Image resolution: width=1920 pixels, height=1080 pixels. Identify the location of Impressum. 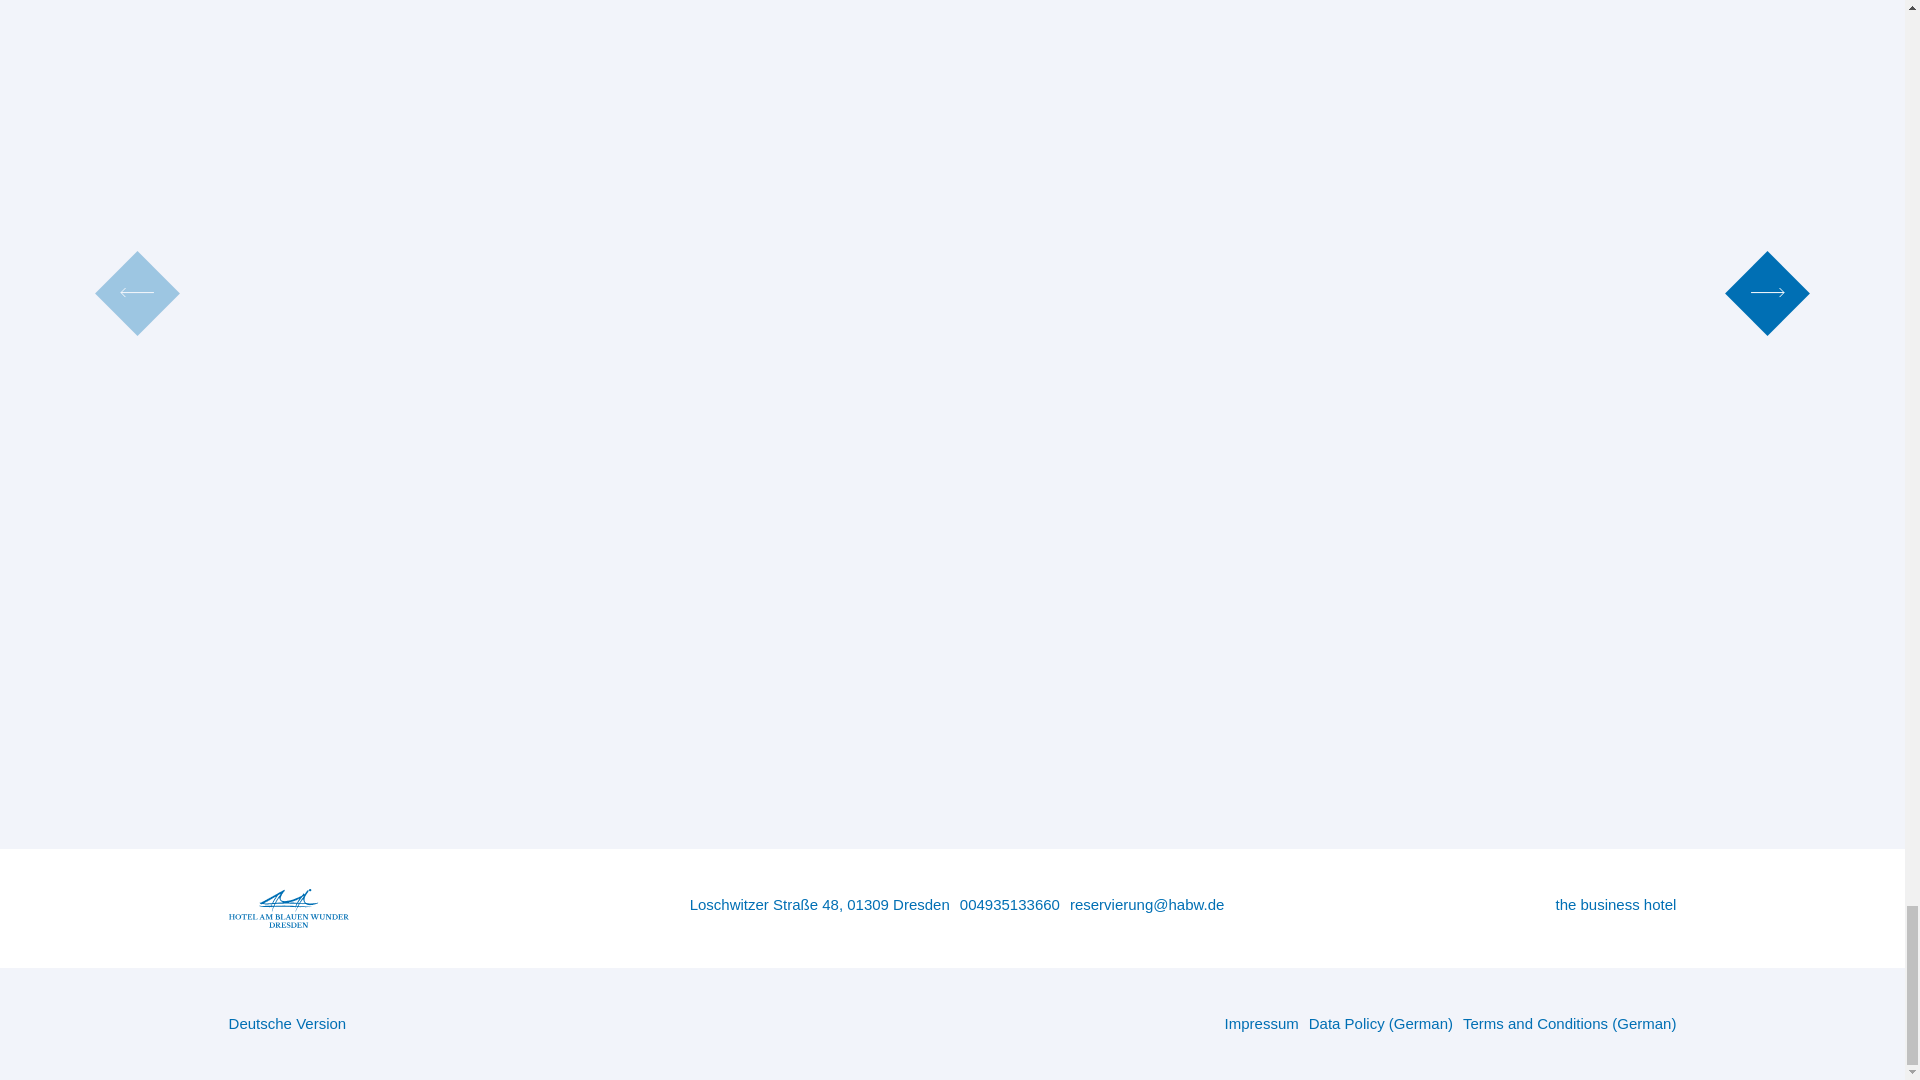
(1257, 1024).